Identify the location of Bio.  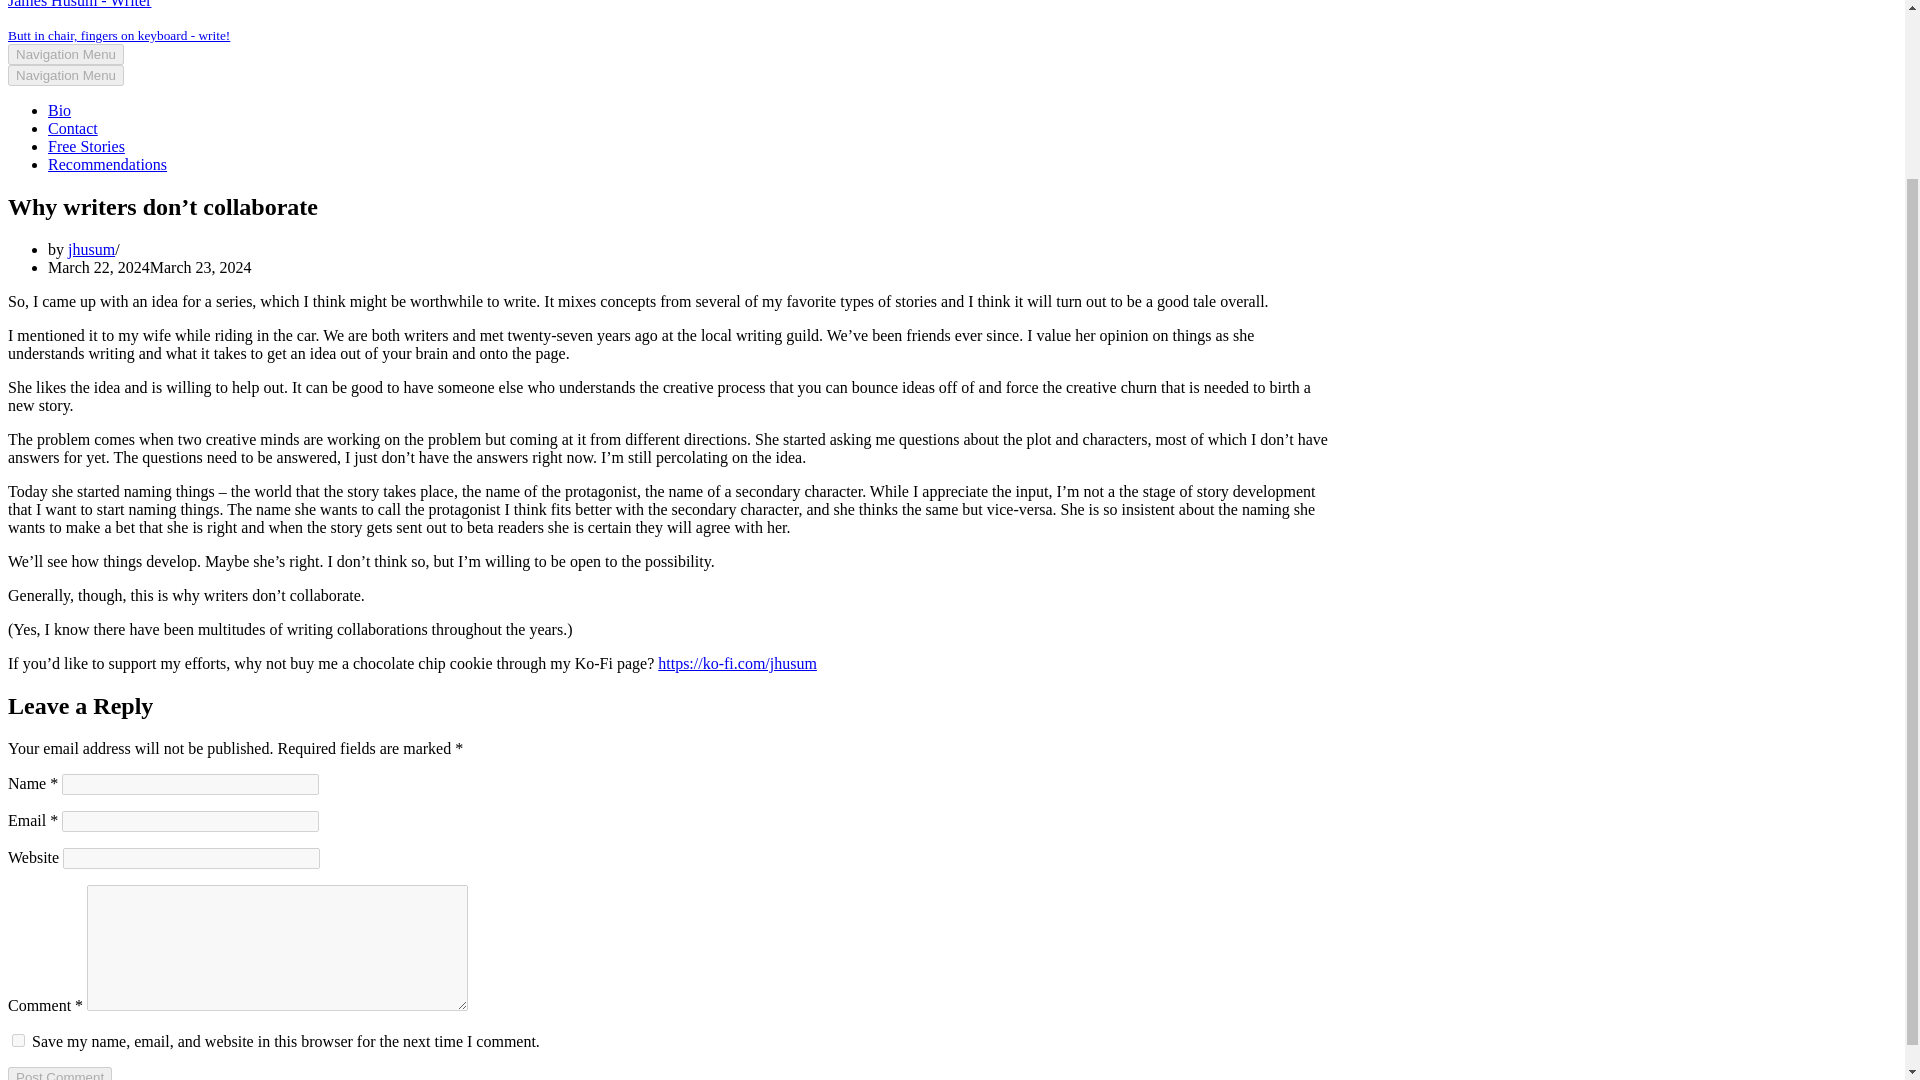
(60, 110).